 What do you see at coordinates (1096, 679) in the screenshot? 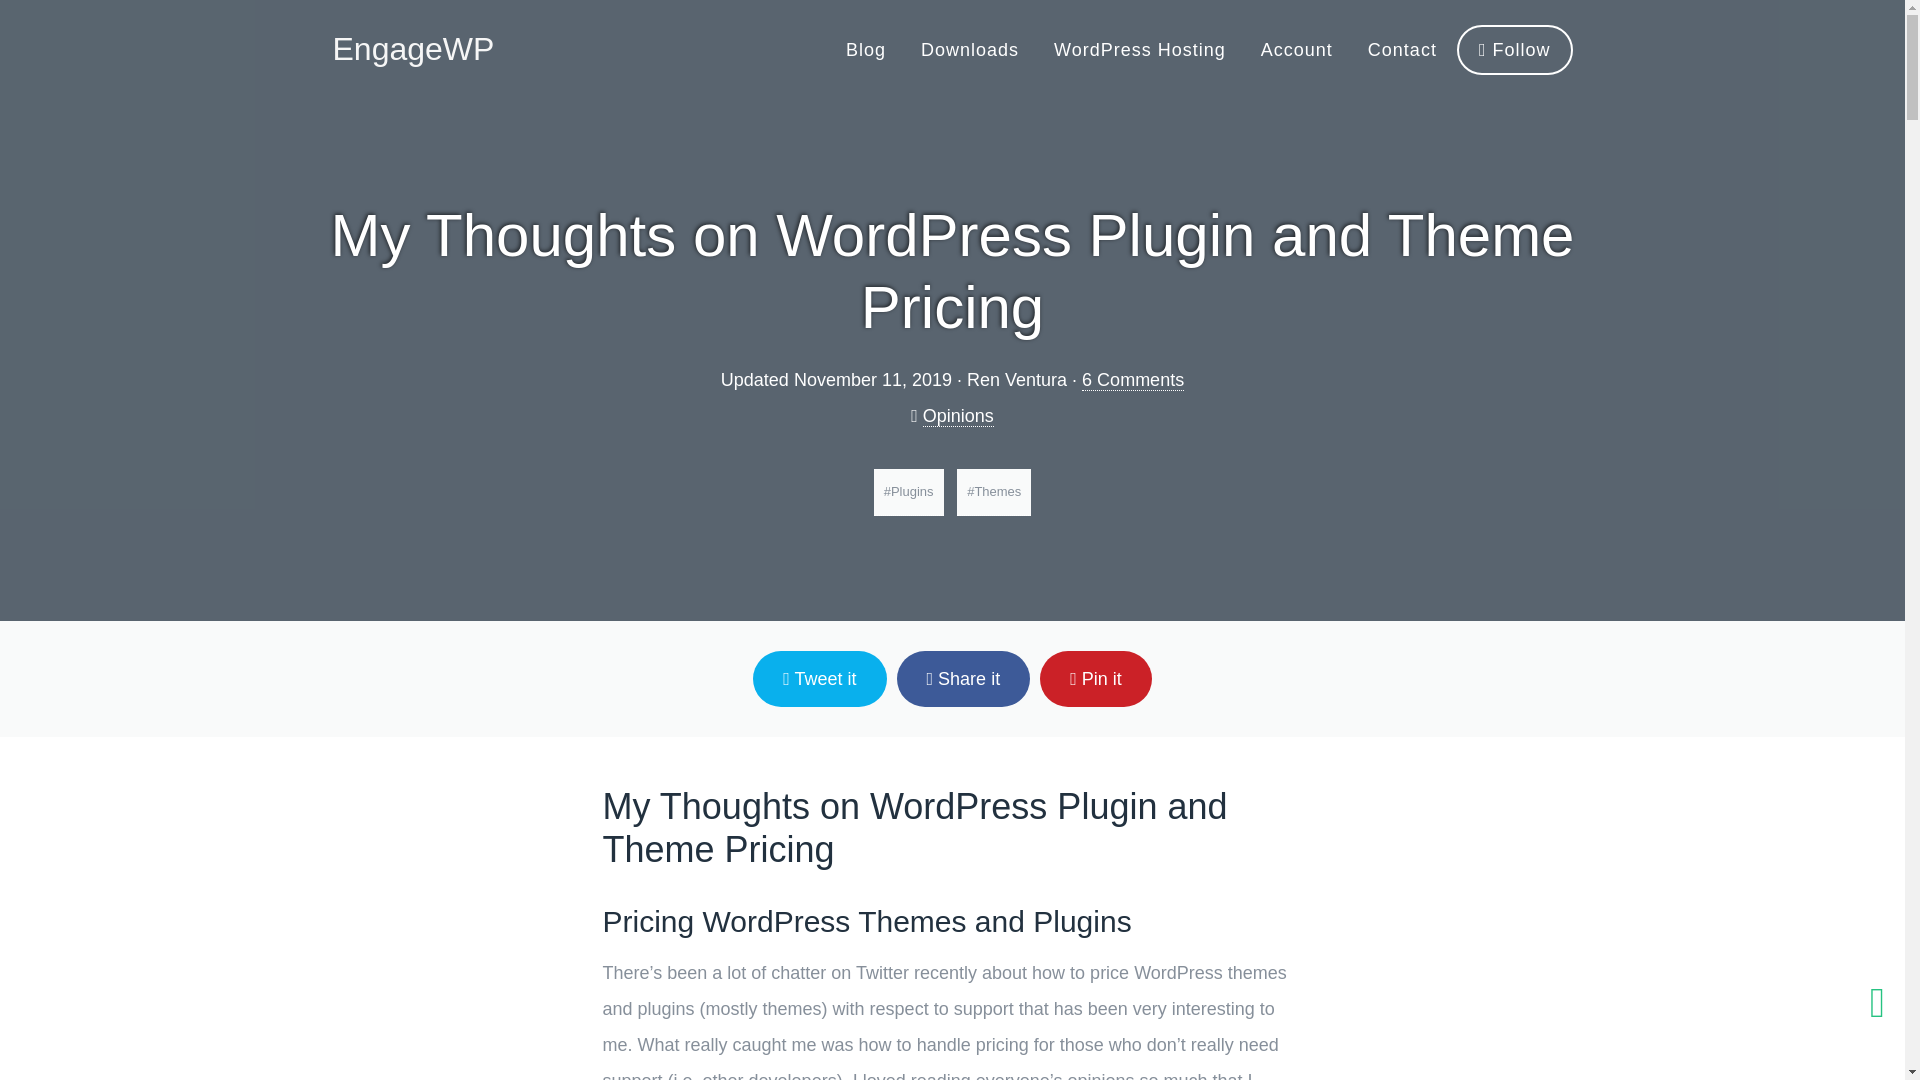
I see `Pin it` at bounding box center [1096, 679].